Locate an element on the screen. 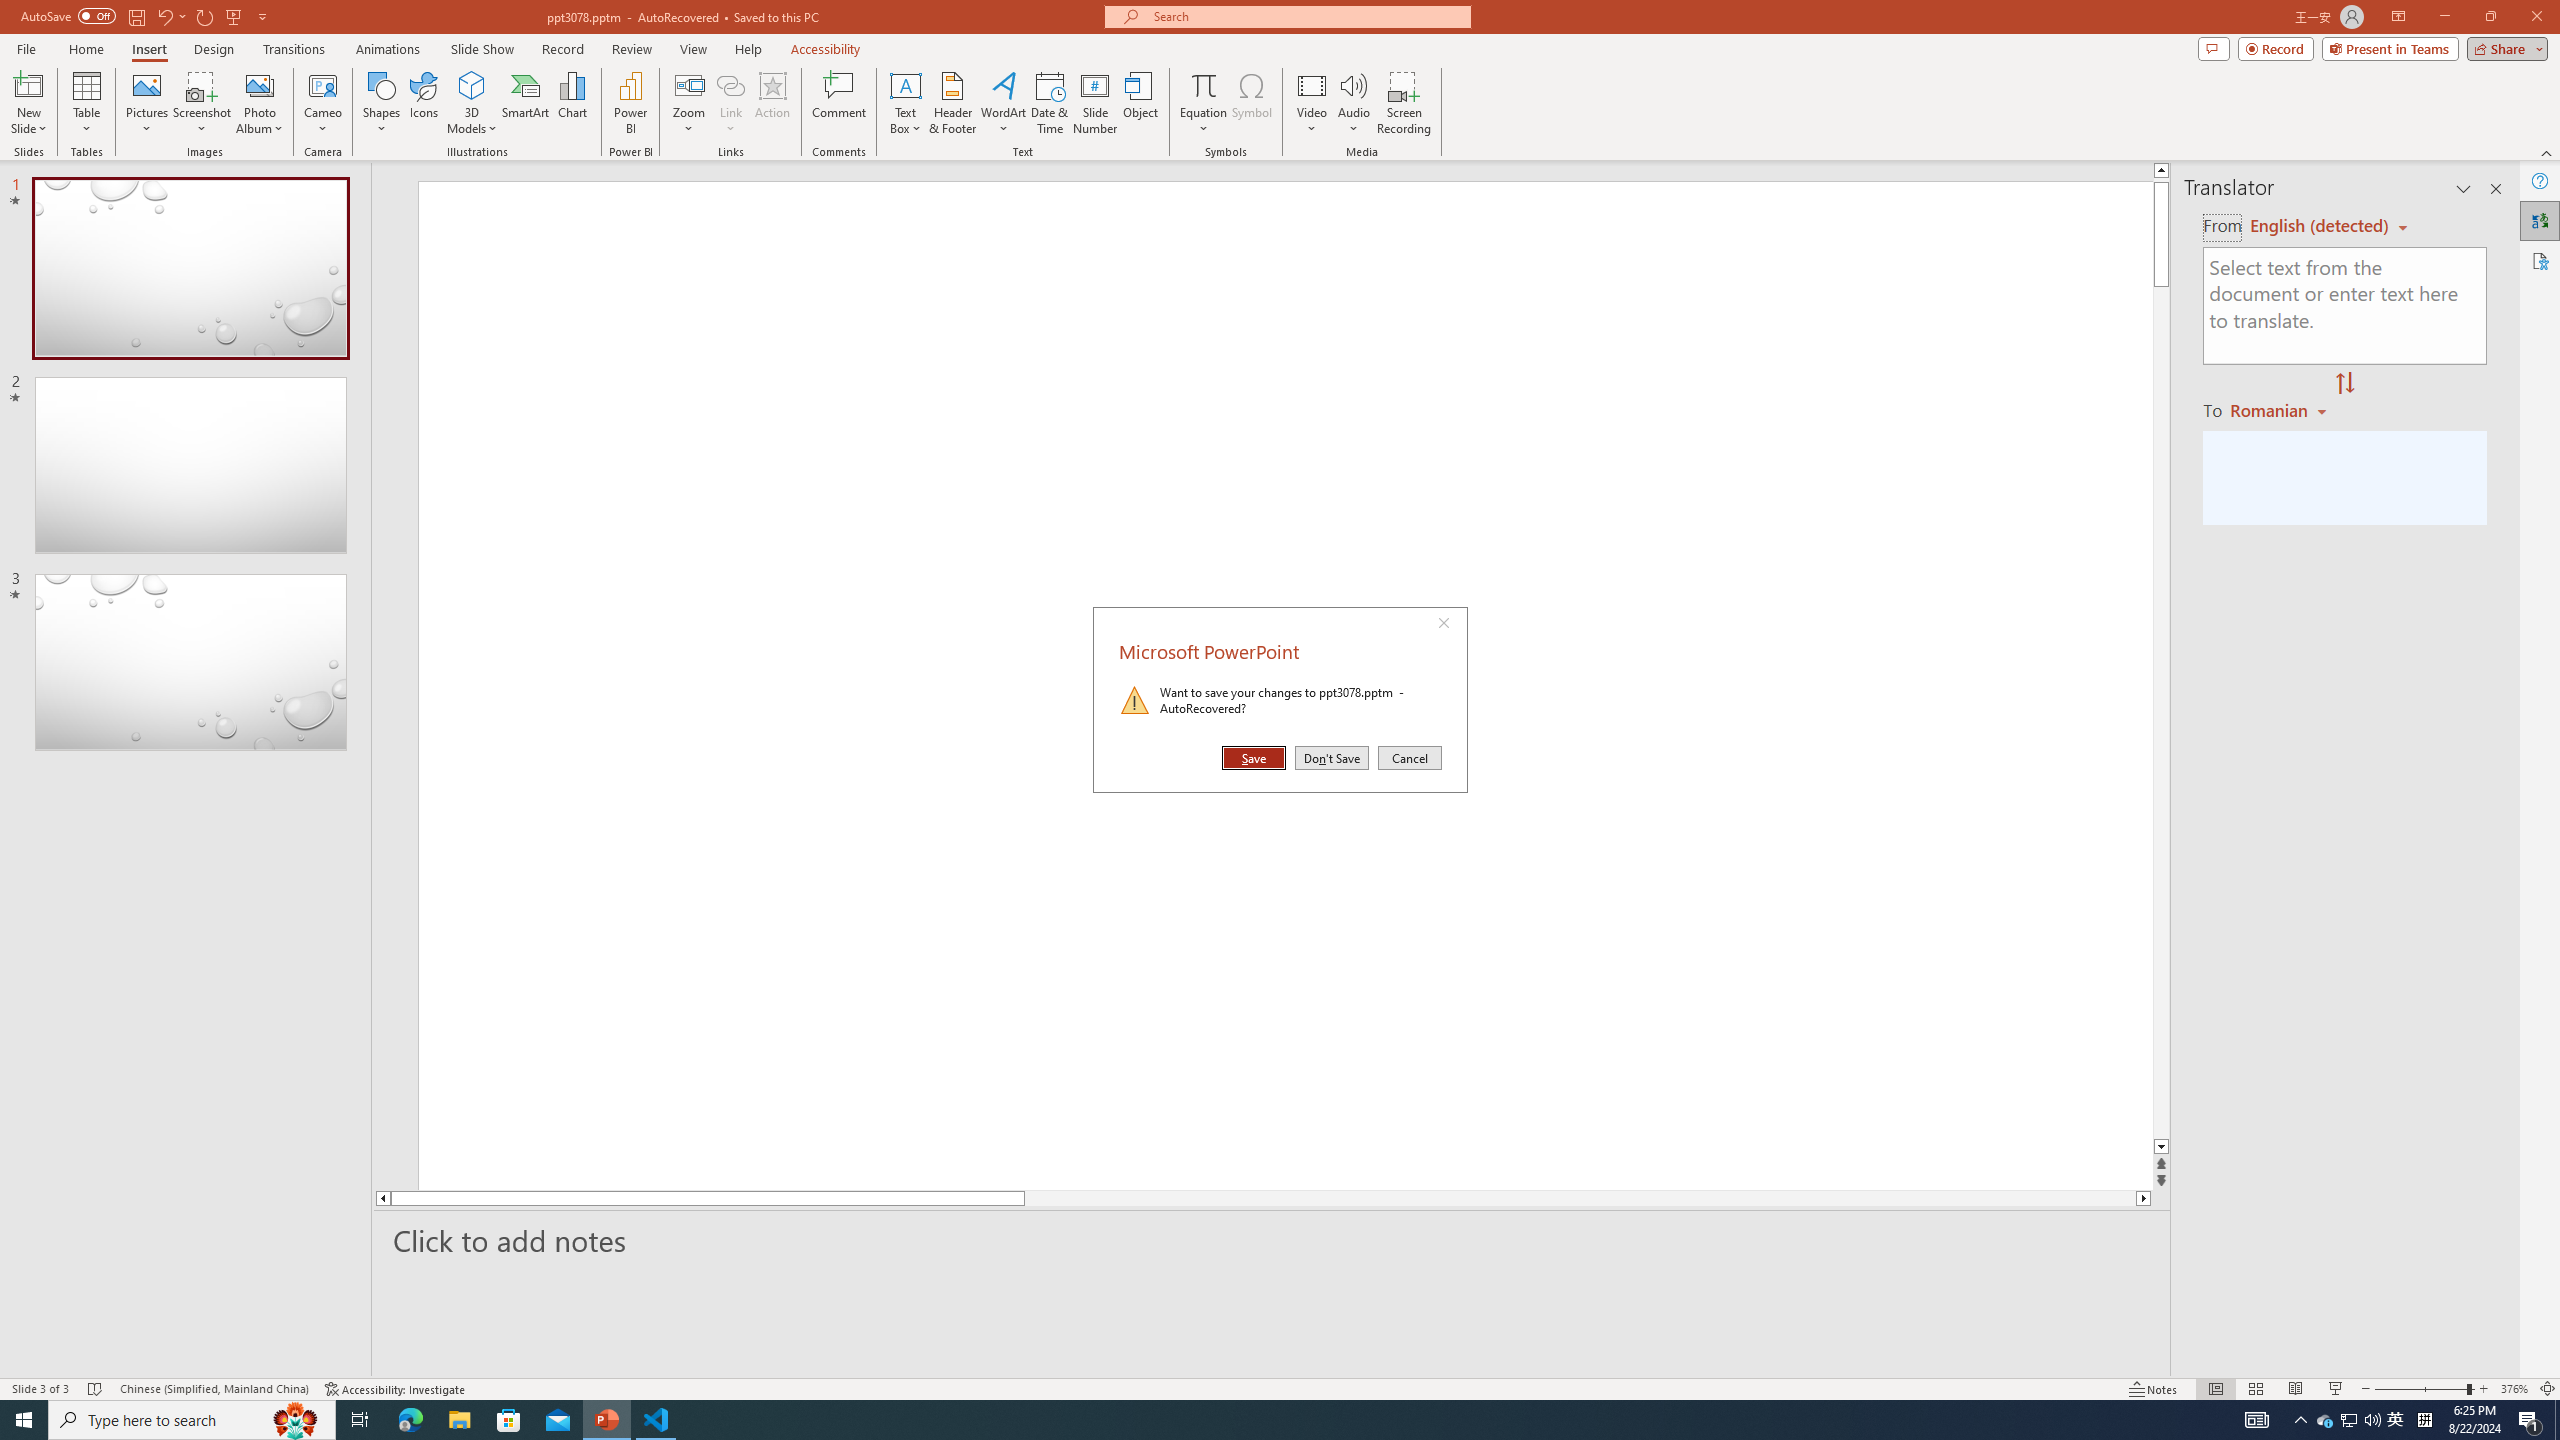 The width and height of the screenshot is (2560, 1440). Photo Album... is located at coordinates (259, 103).